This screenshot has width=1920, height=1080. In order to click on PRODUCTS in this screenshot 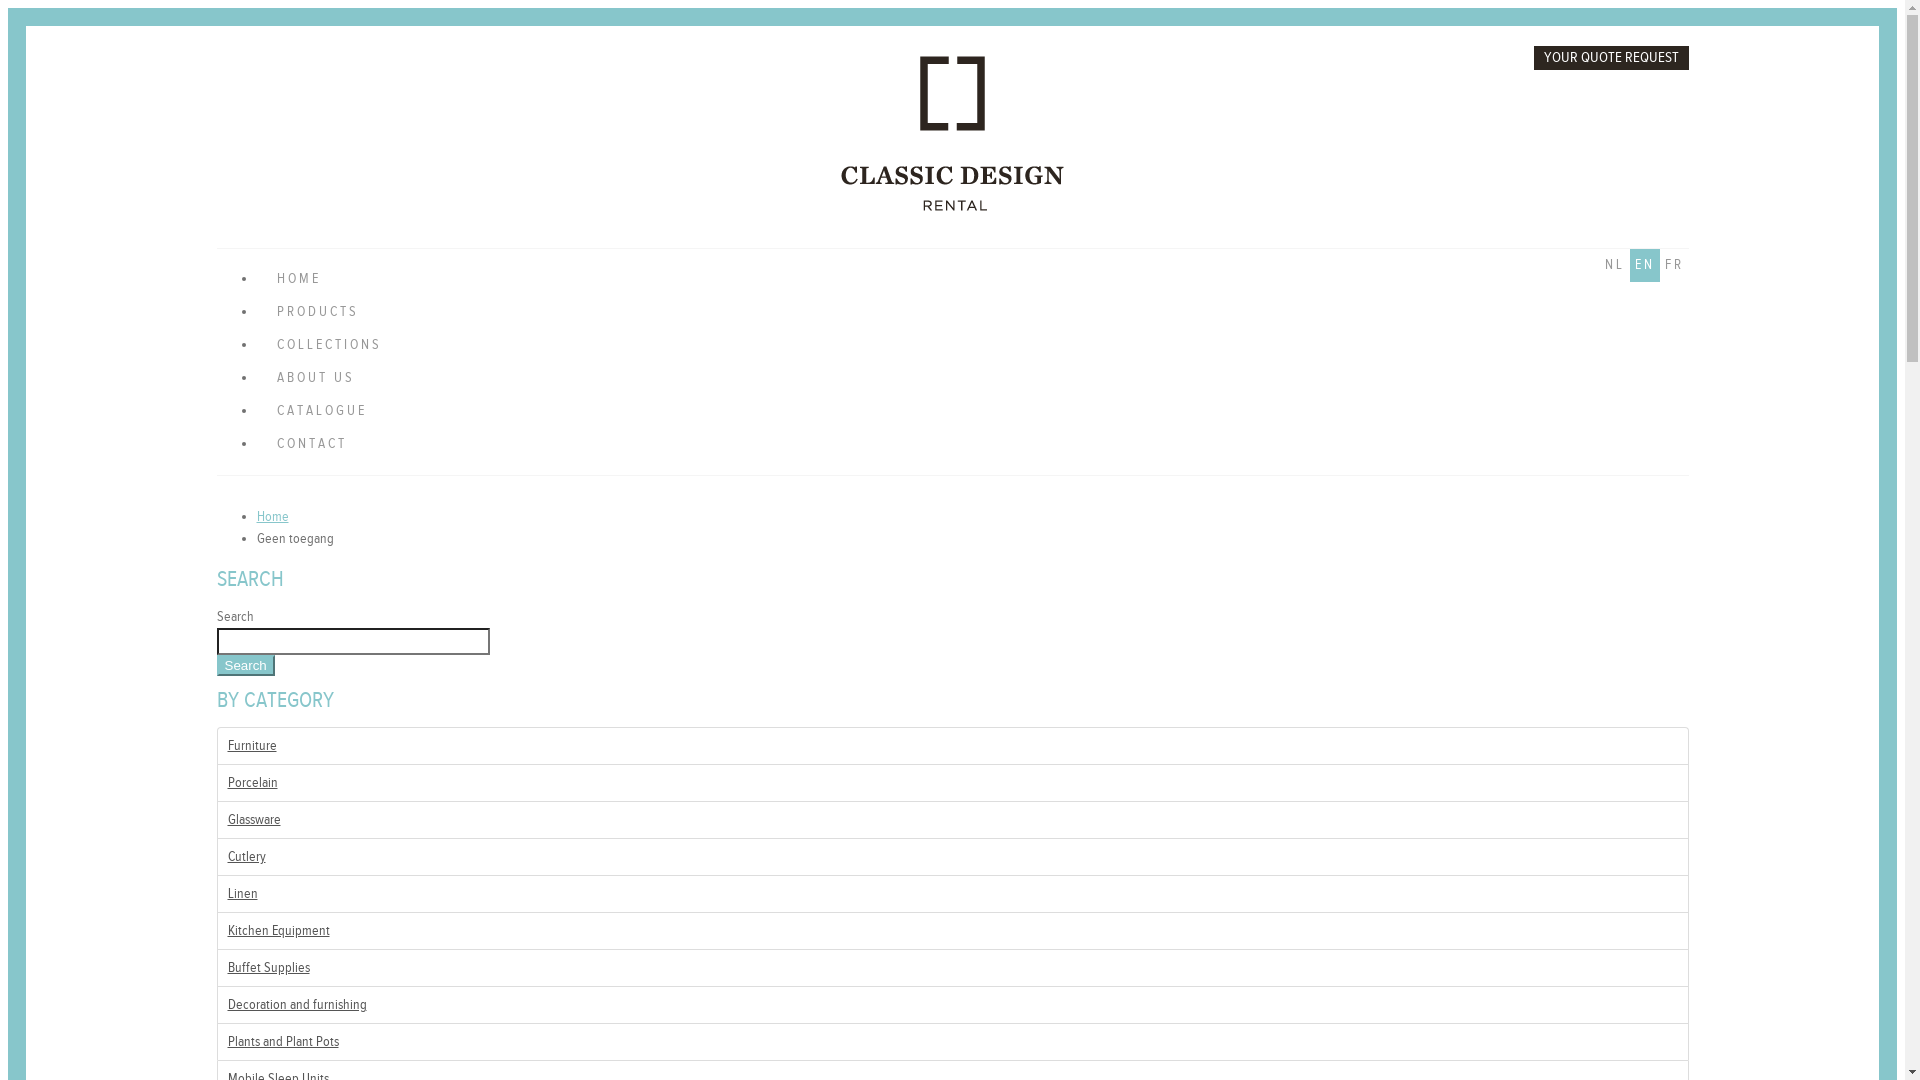, I will do `click(972, 312)`.